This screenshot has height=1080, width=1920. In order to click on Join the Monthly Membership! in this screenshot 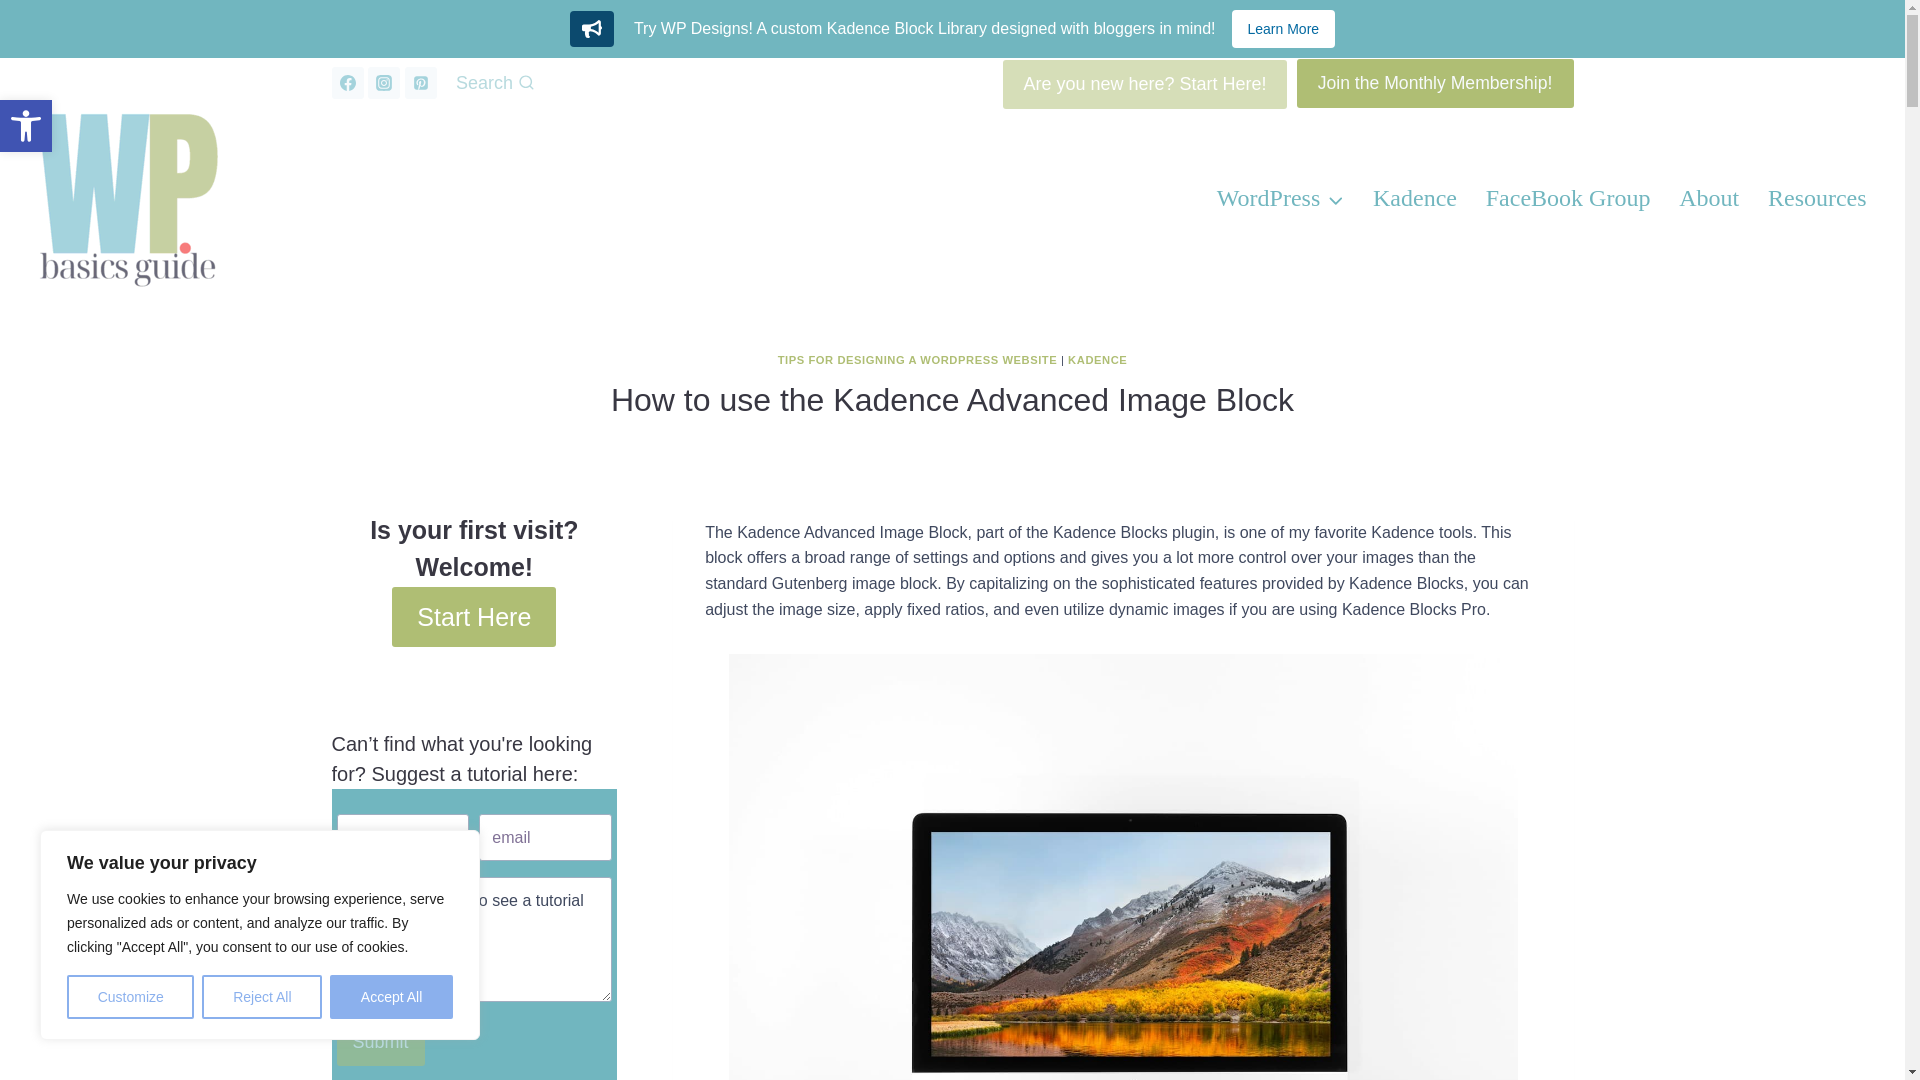, I will do `click(1436, 84)`.